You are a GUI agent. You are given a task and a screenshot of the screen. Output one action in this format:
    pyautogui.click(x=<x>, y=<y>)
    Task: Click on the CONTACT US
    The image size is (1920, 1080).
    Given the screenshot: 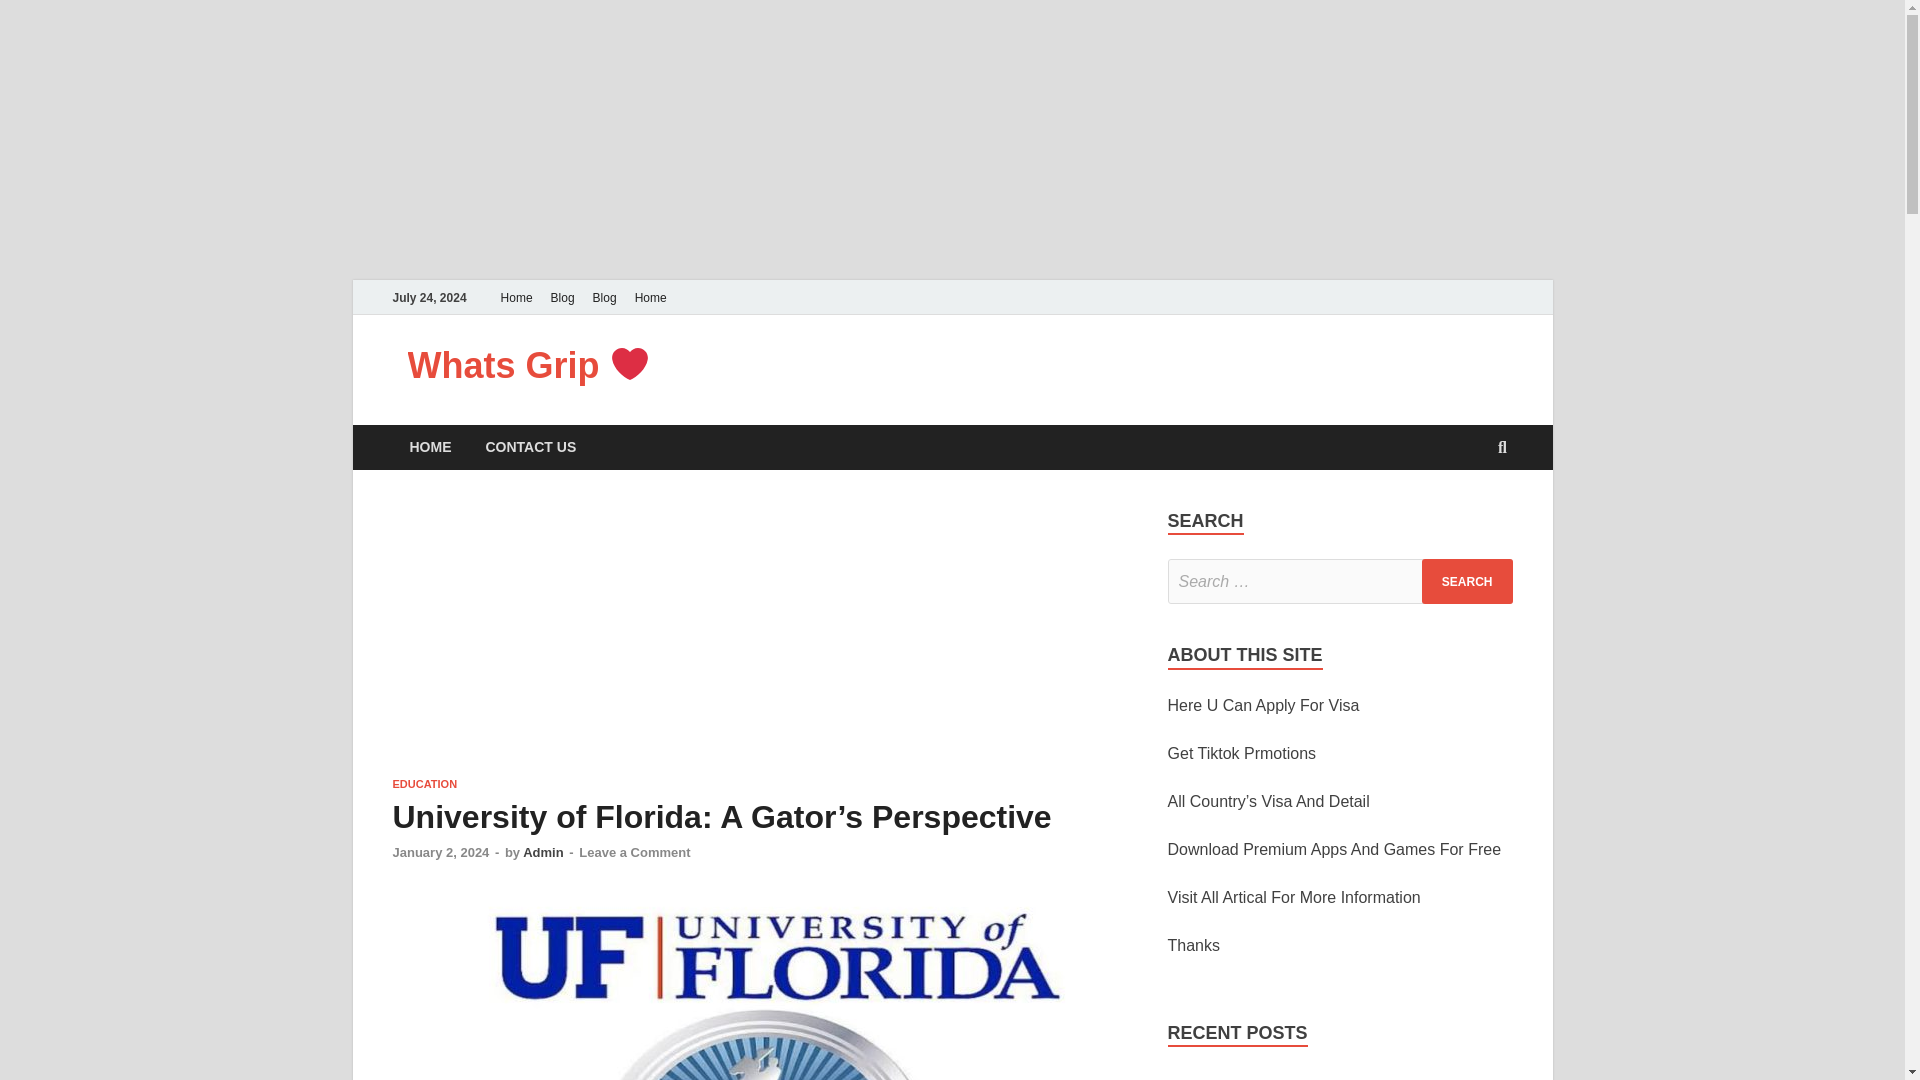 What is the action you would take?
    pyautogui.click(x=530, y=447)
    